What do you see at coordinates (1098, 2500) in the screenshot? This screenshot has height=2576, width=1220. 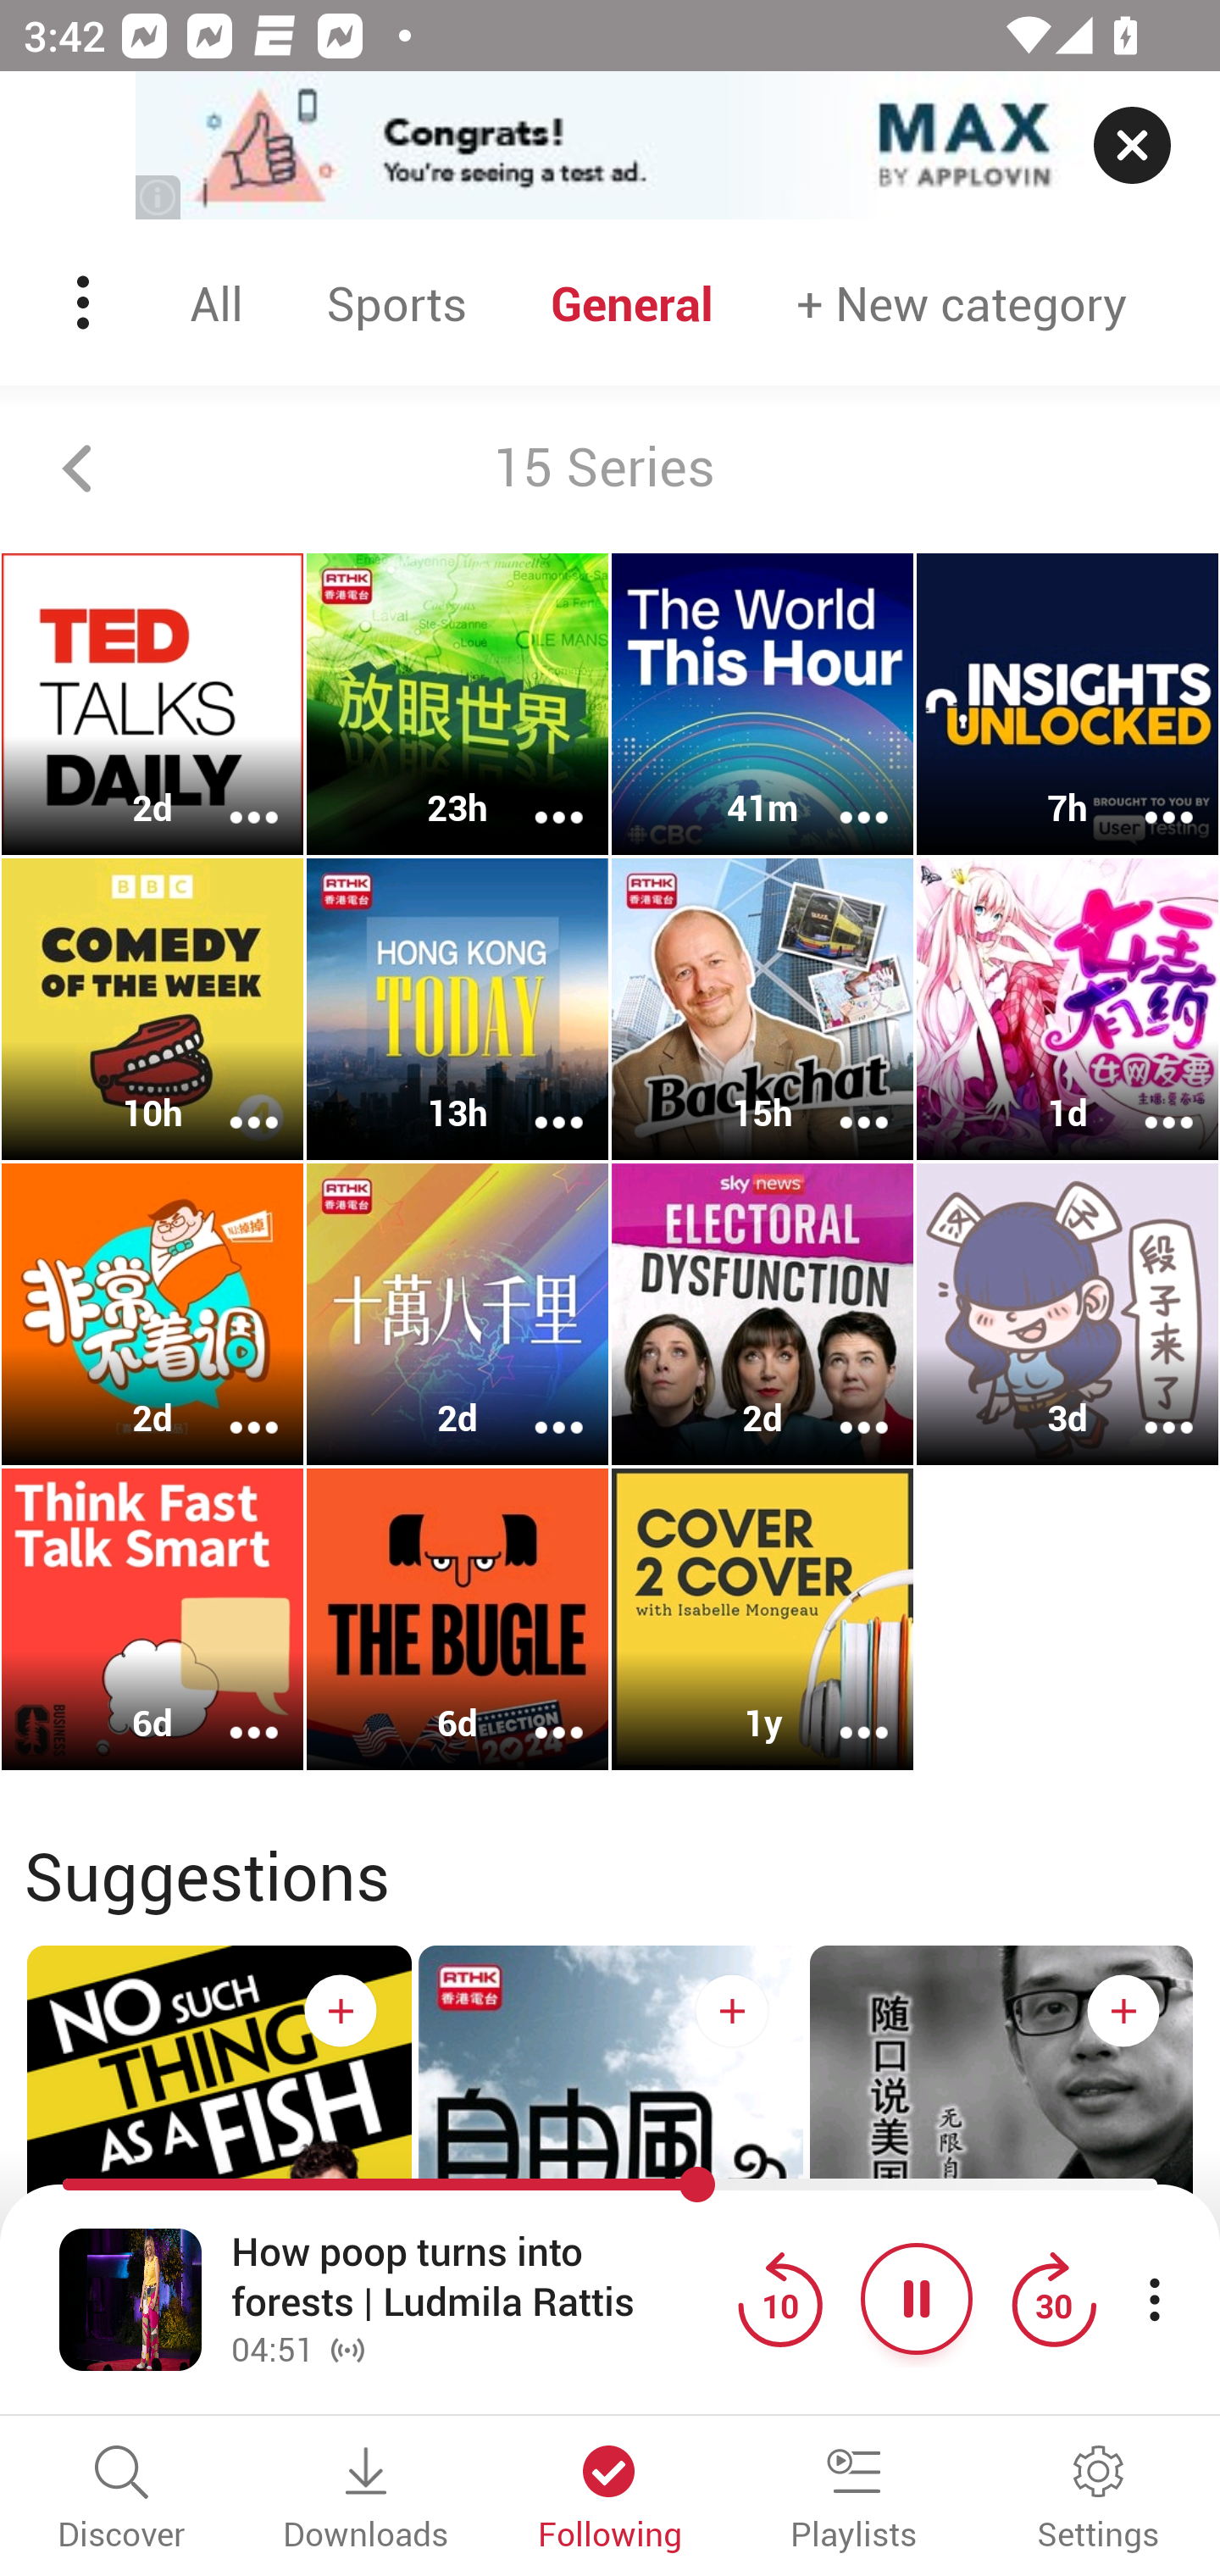 I see `Settings` at bounding box center [1098, 2500].